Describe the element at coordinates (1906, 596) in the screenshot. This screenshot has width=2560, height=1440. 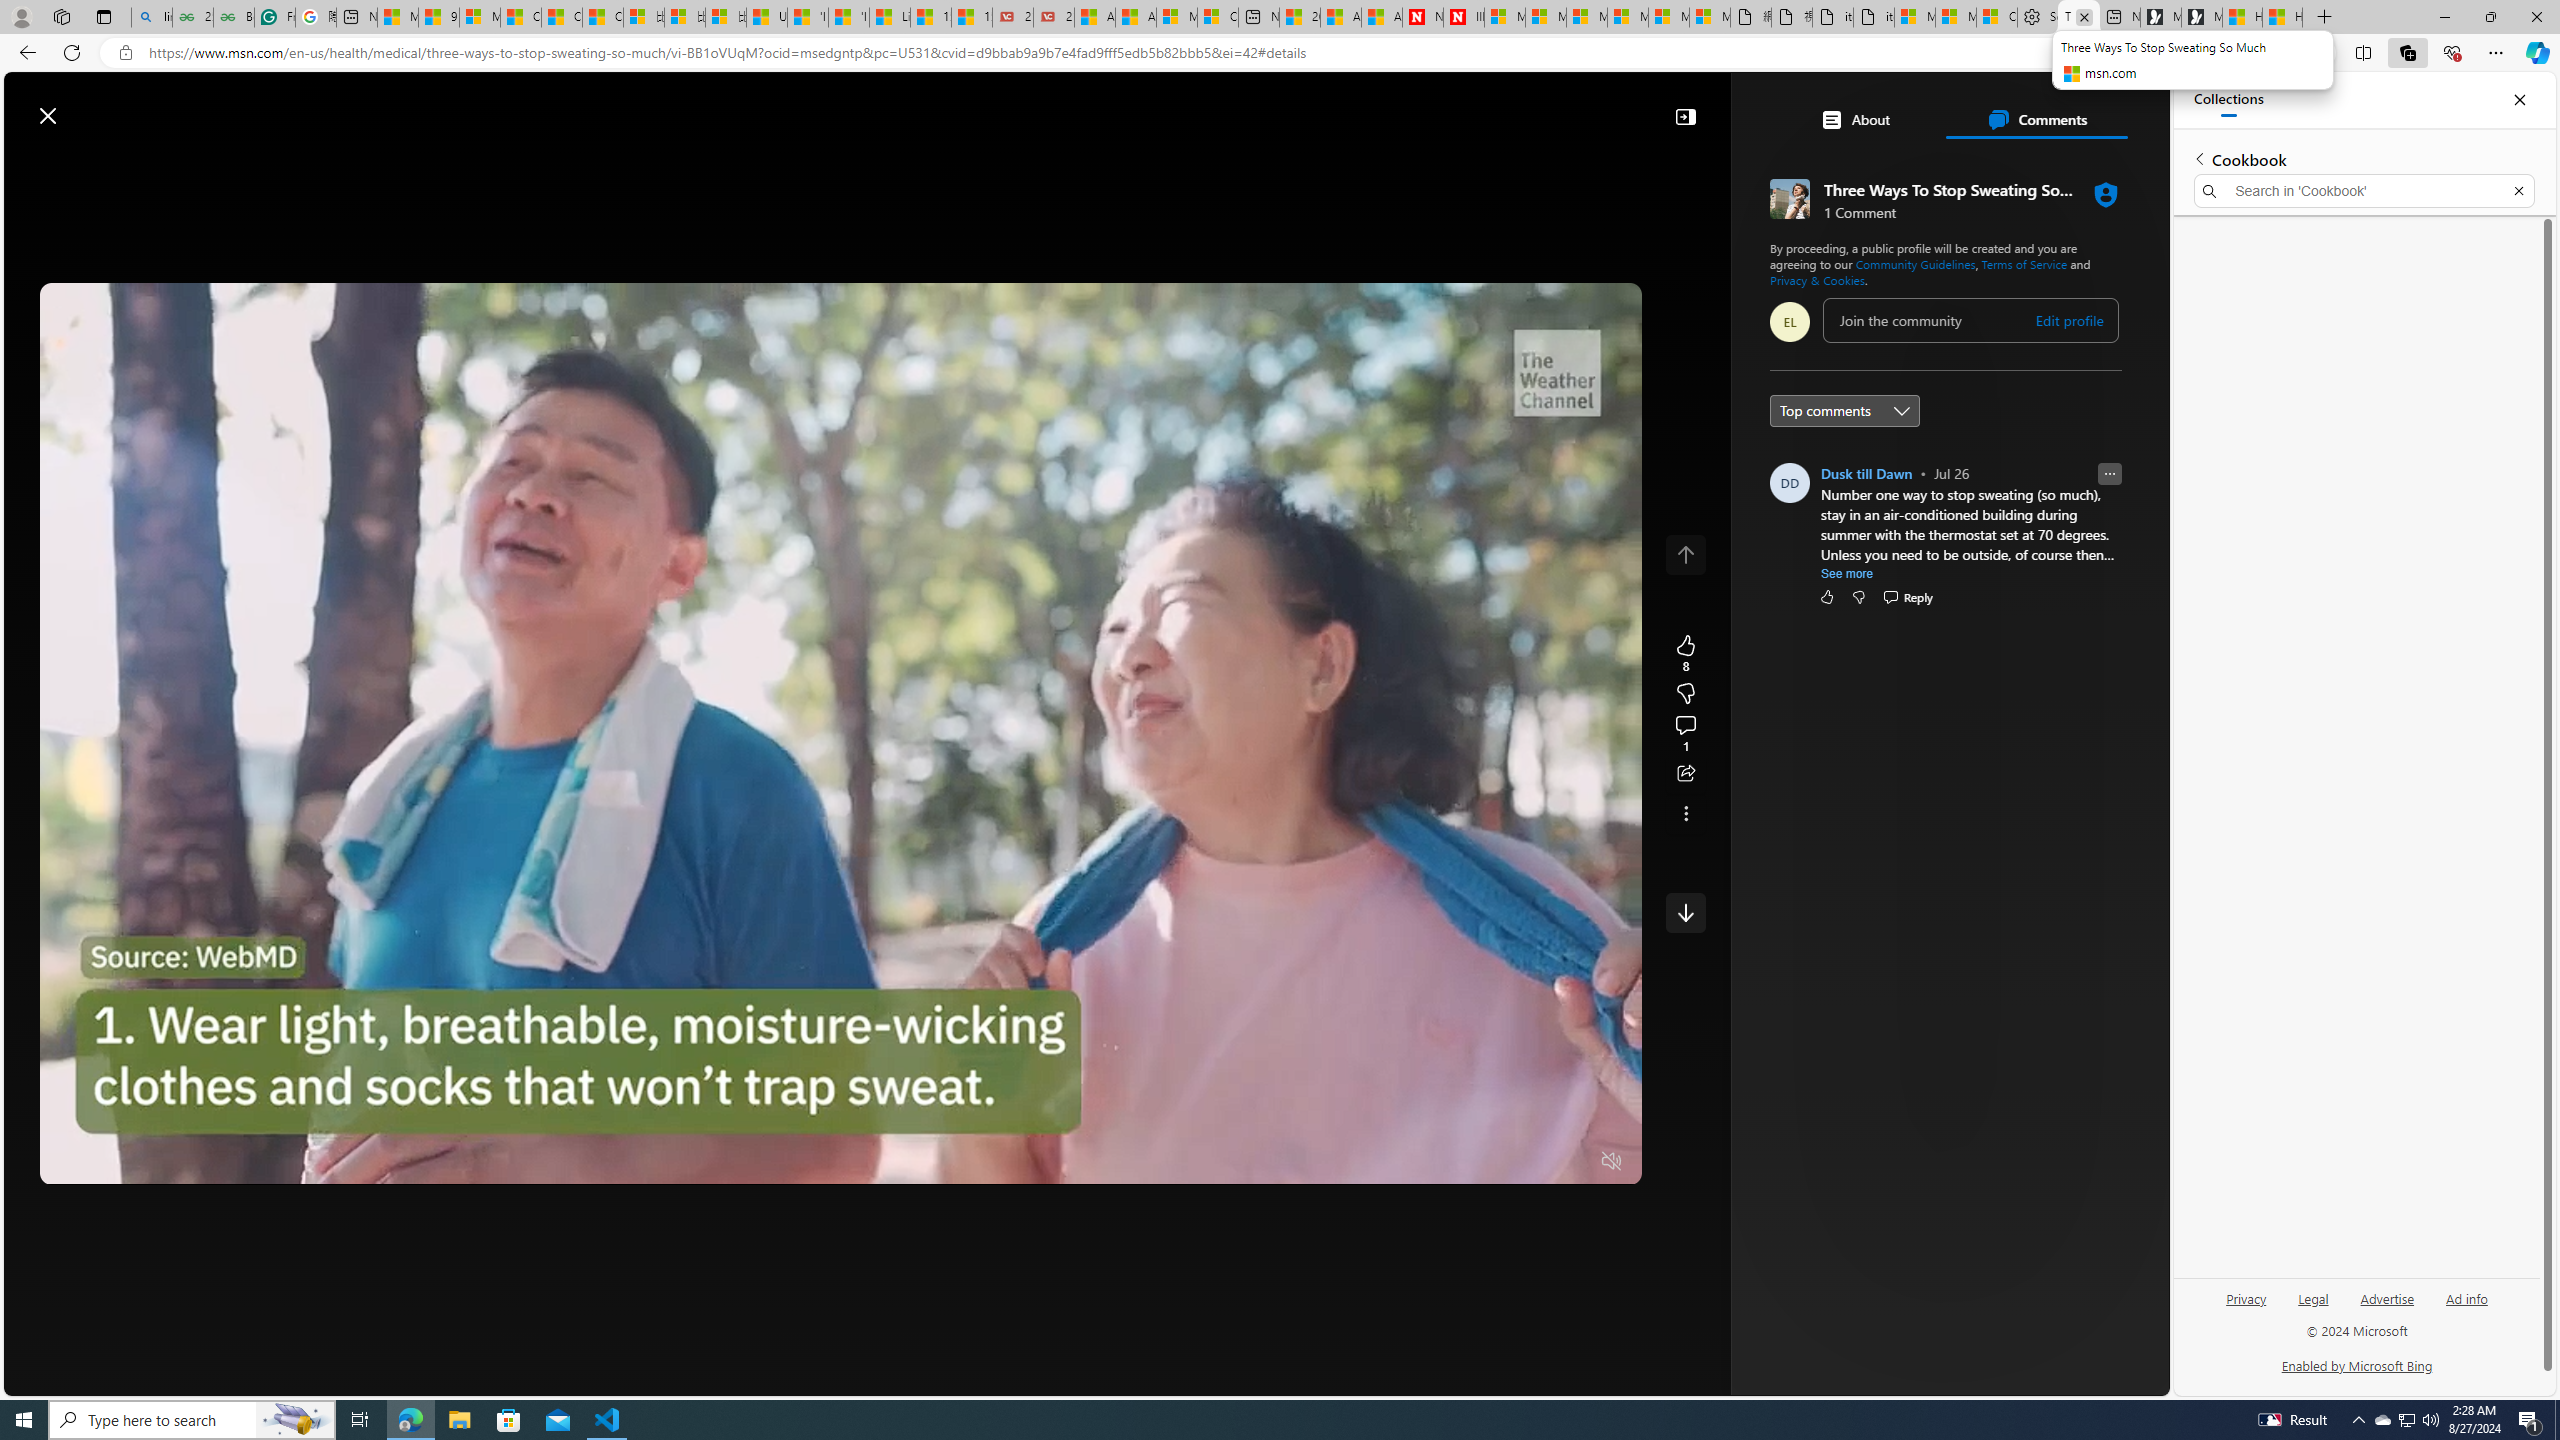
I see `Reply Reply Comment` at that location.